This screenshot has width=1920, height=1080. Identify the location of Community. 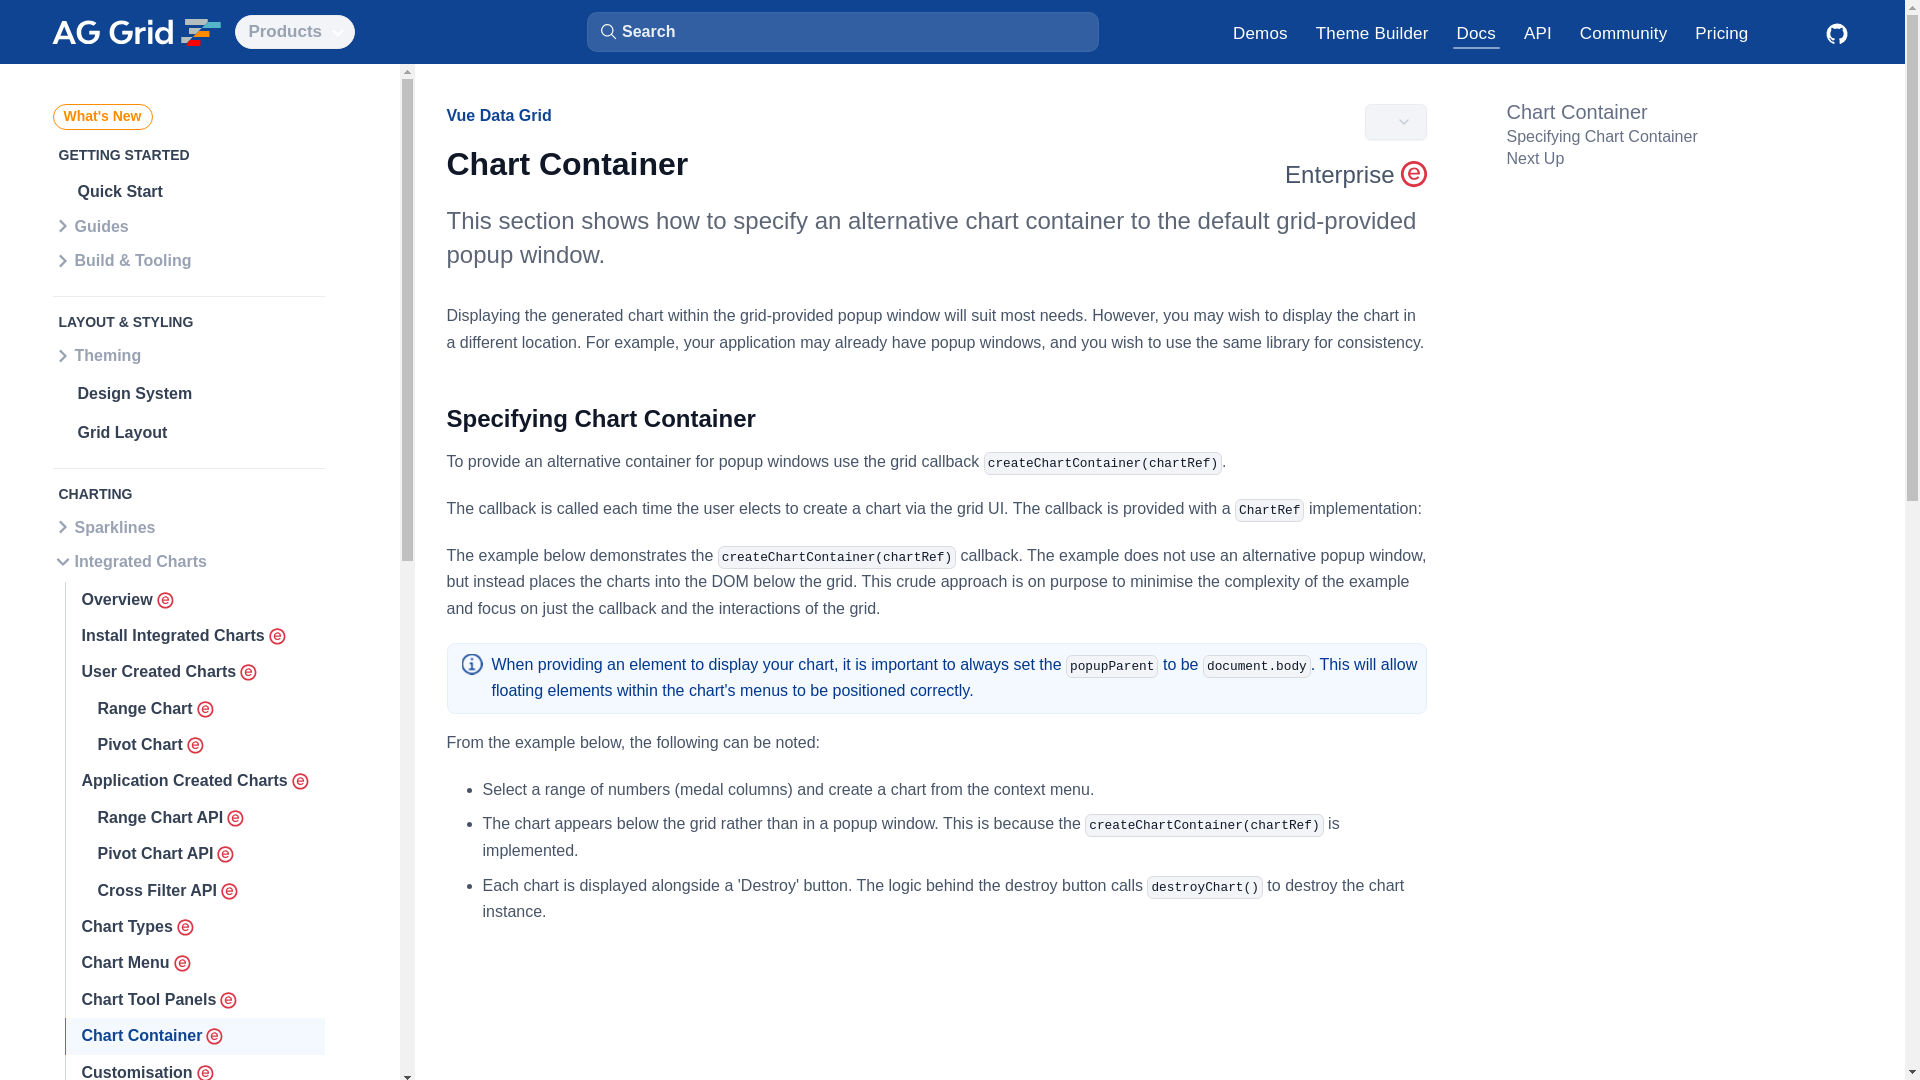
(1624, 32).